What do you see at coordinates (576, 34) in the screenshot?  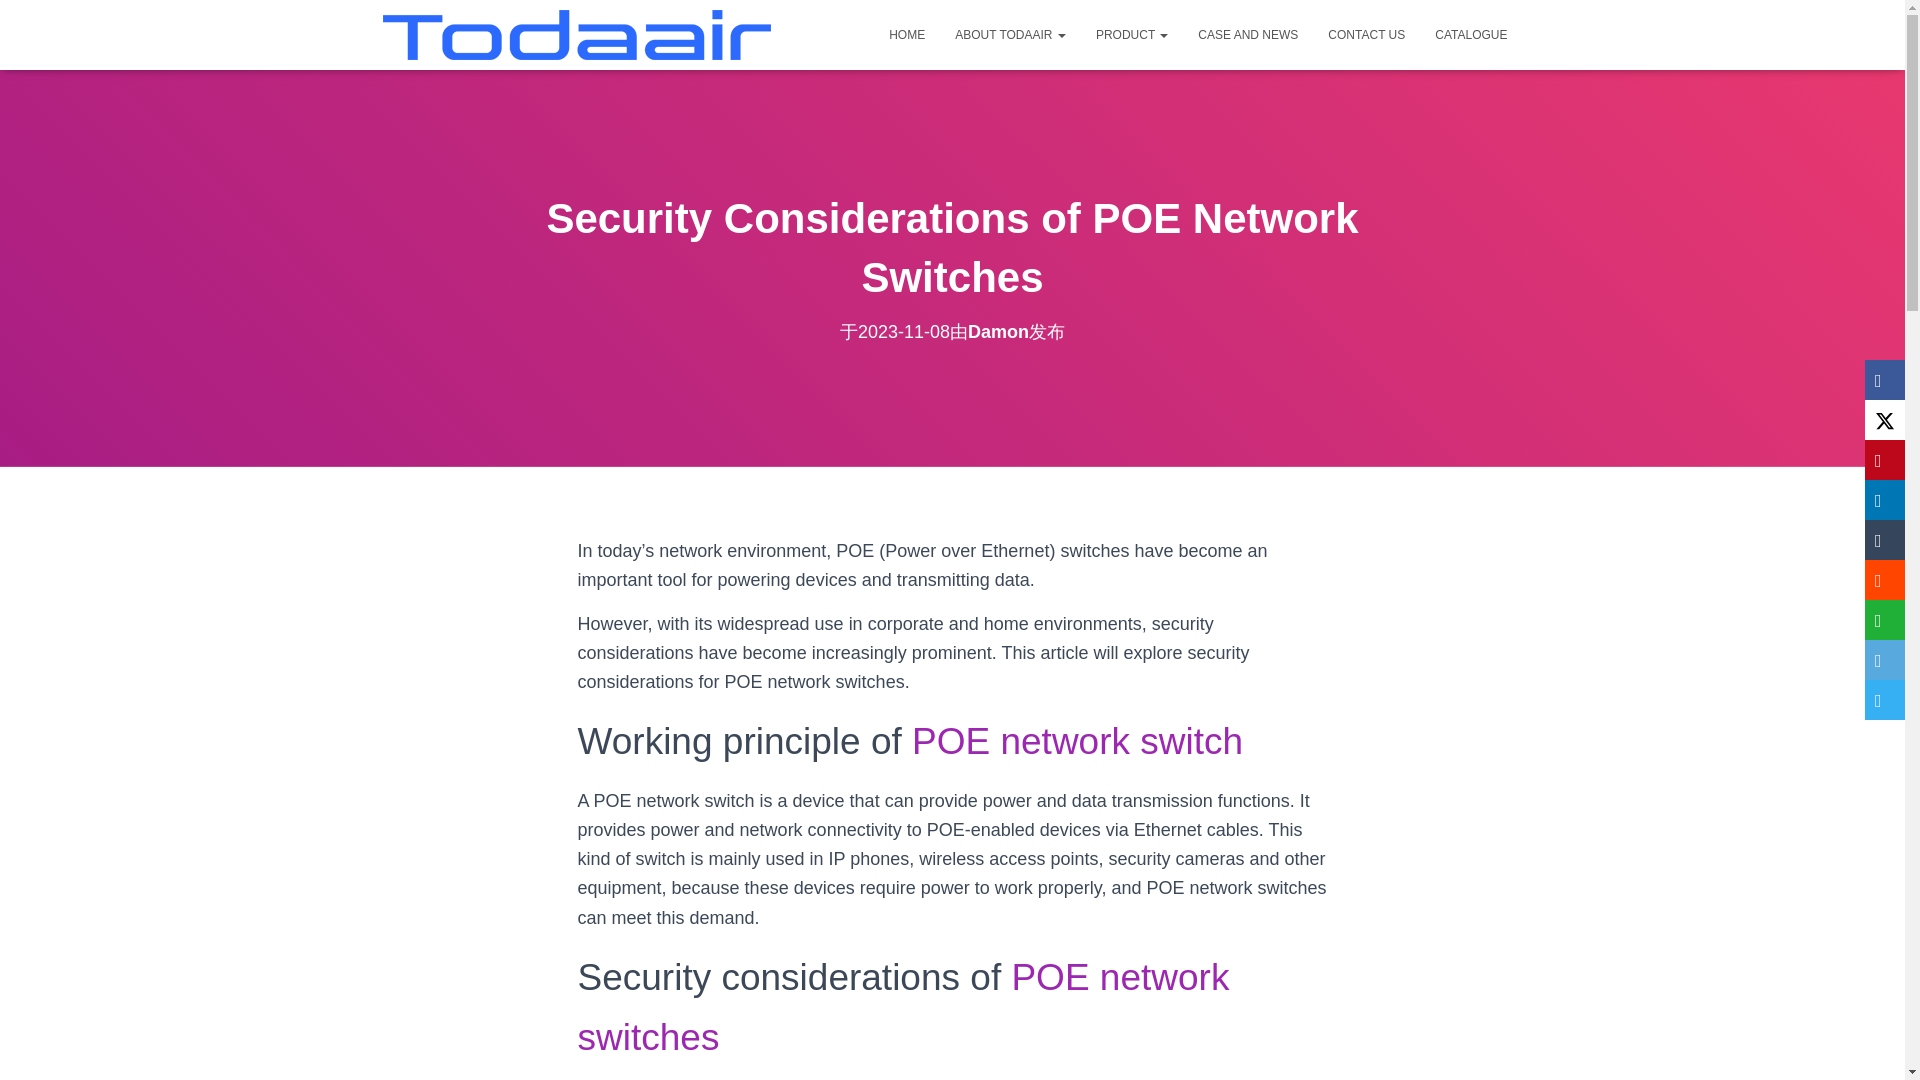 I see `Todaair` at bounding box center [576, 34].